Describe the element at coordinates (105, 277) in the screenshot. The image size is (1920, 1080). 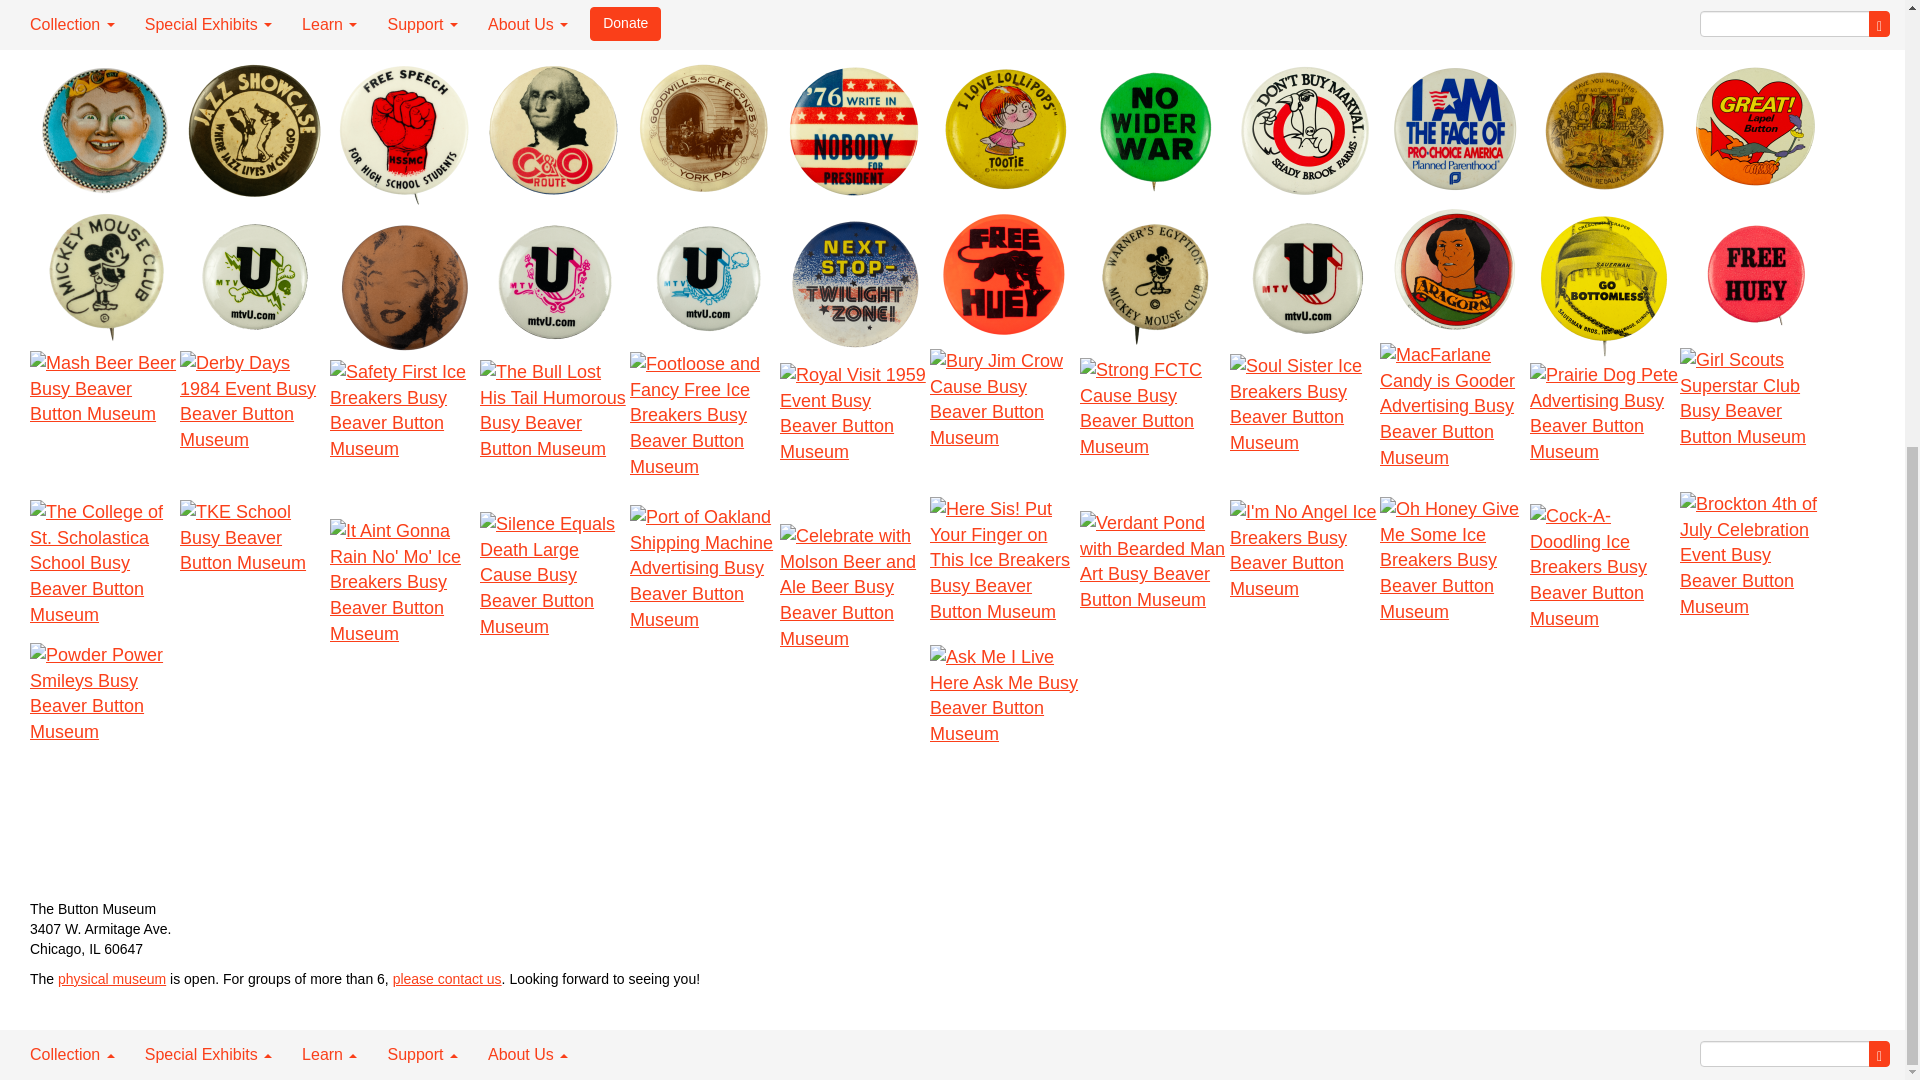
I see `Mickey Mouse Club` at that location.